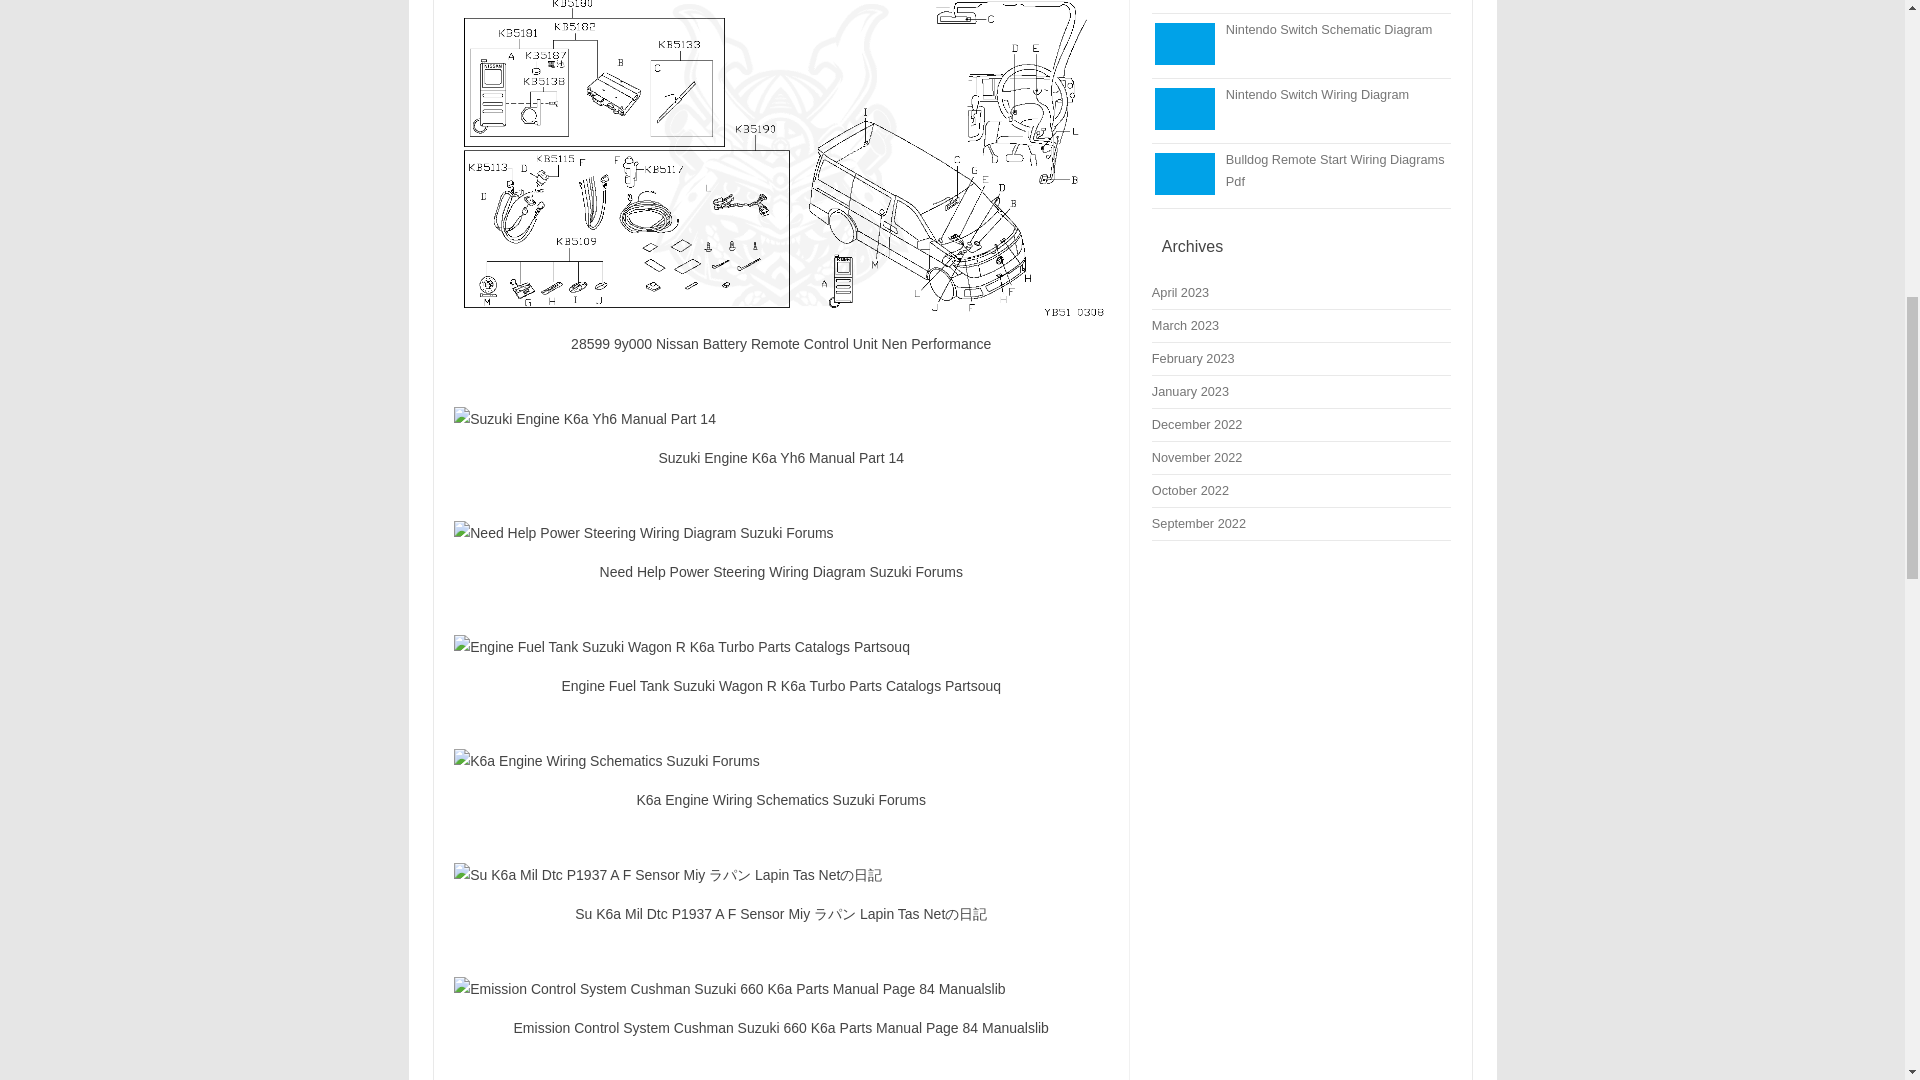 The width and height of the screenshot is (1920, 1080). What do you see at coordinates (1329, 28) in the screenshot?
I see `Nintendo Switch Schematic Diagram` at bounding box center [1329, 28].